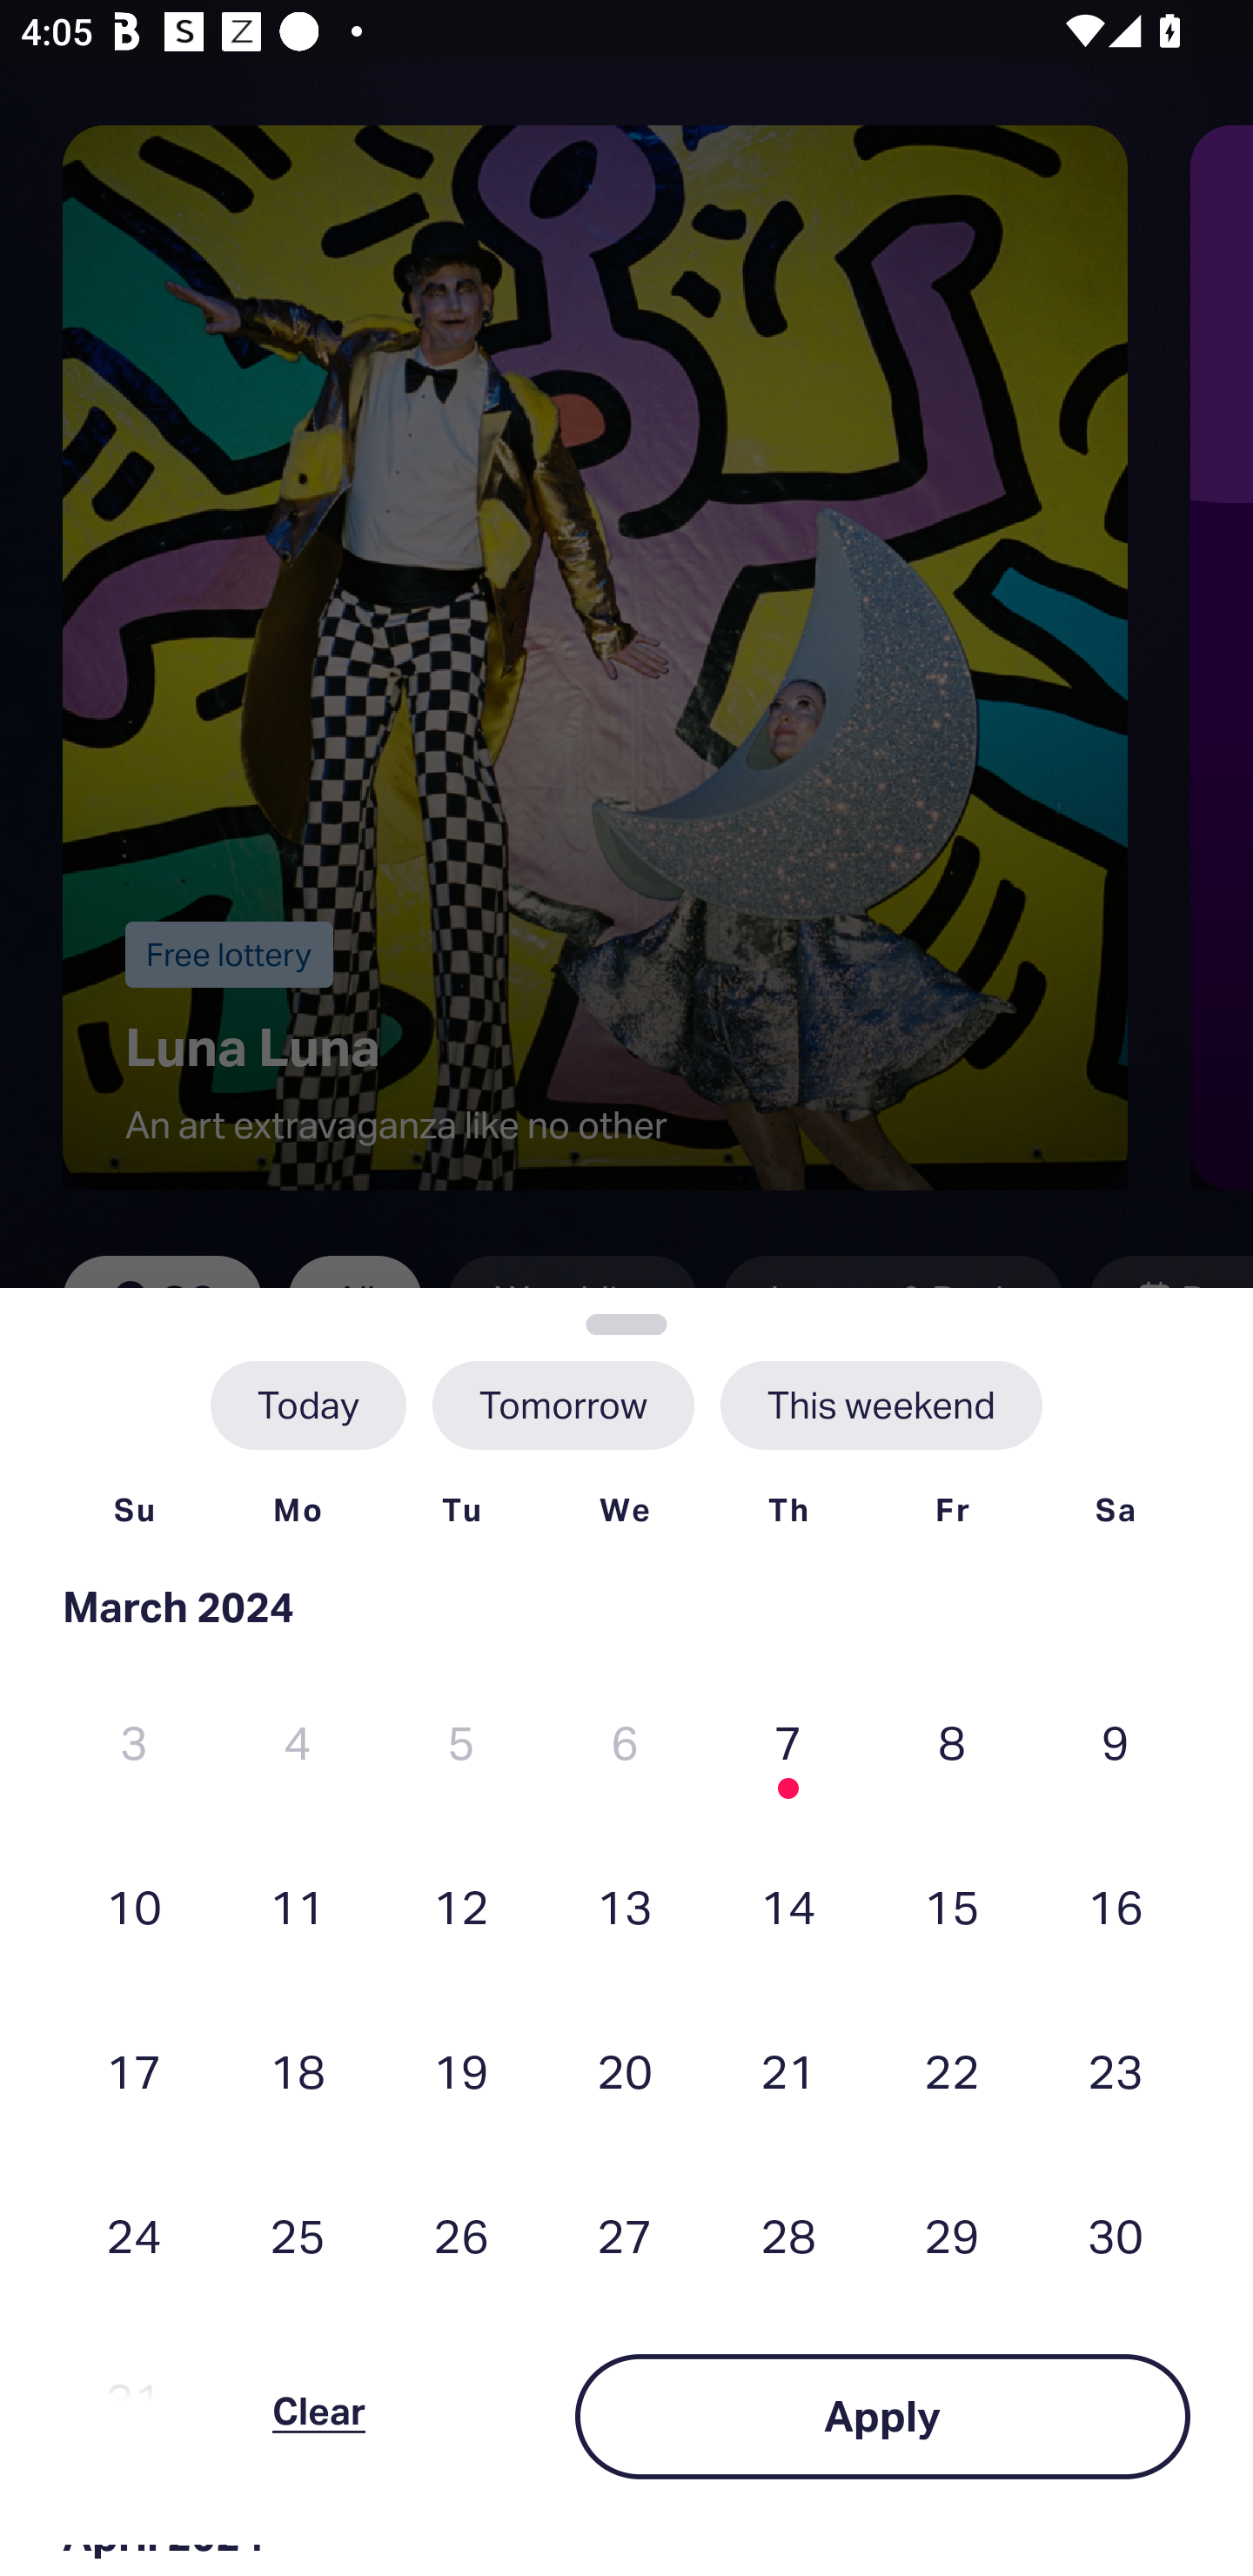 Image resolution: width=1253 pixels, height=2576 pixels. What do you see at coordinates (952, 1906) in the screenshot?
I see `15` at bounding box center [952, 1906].